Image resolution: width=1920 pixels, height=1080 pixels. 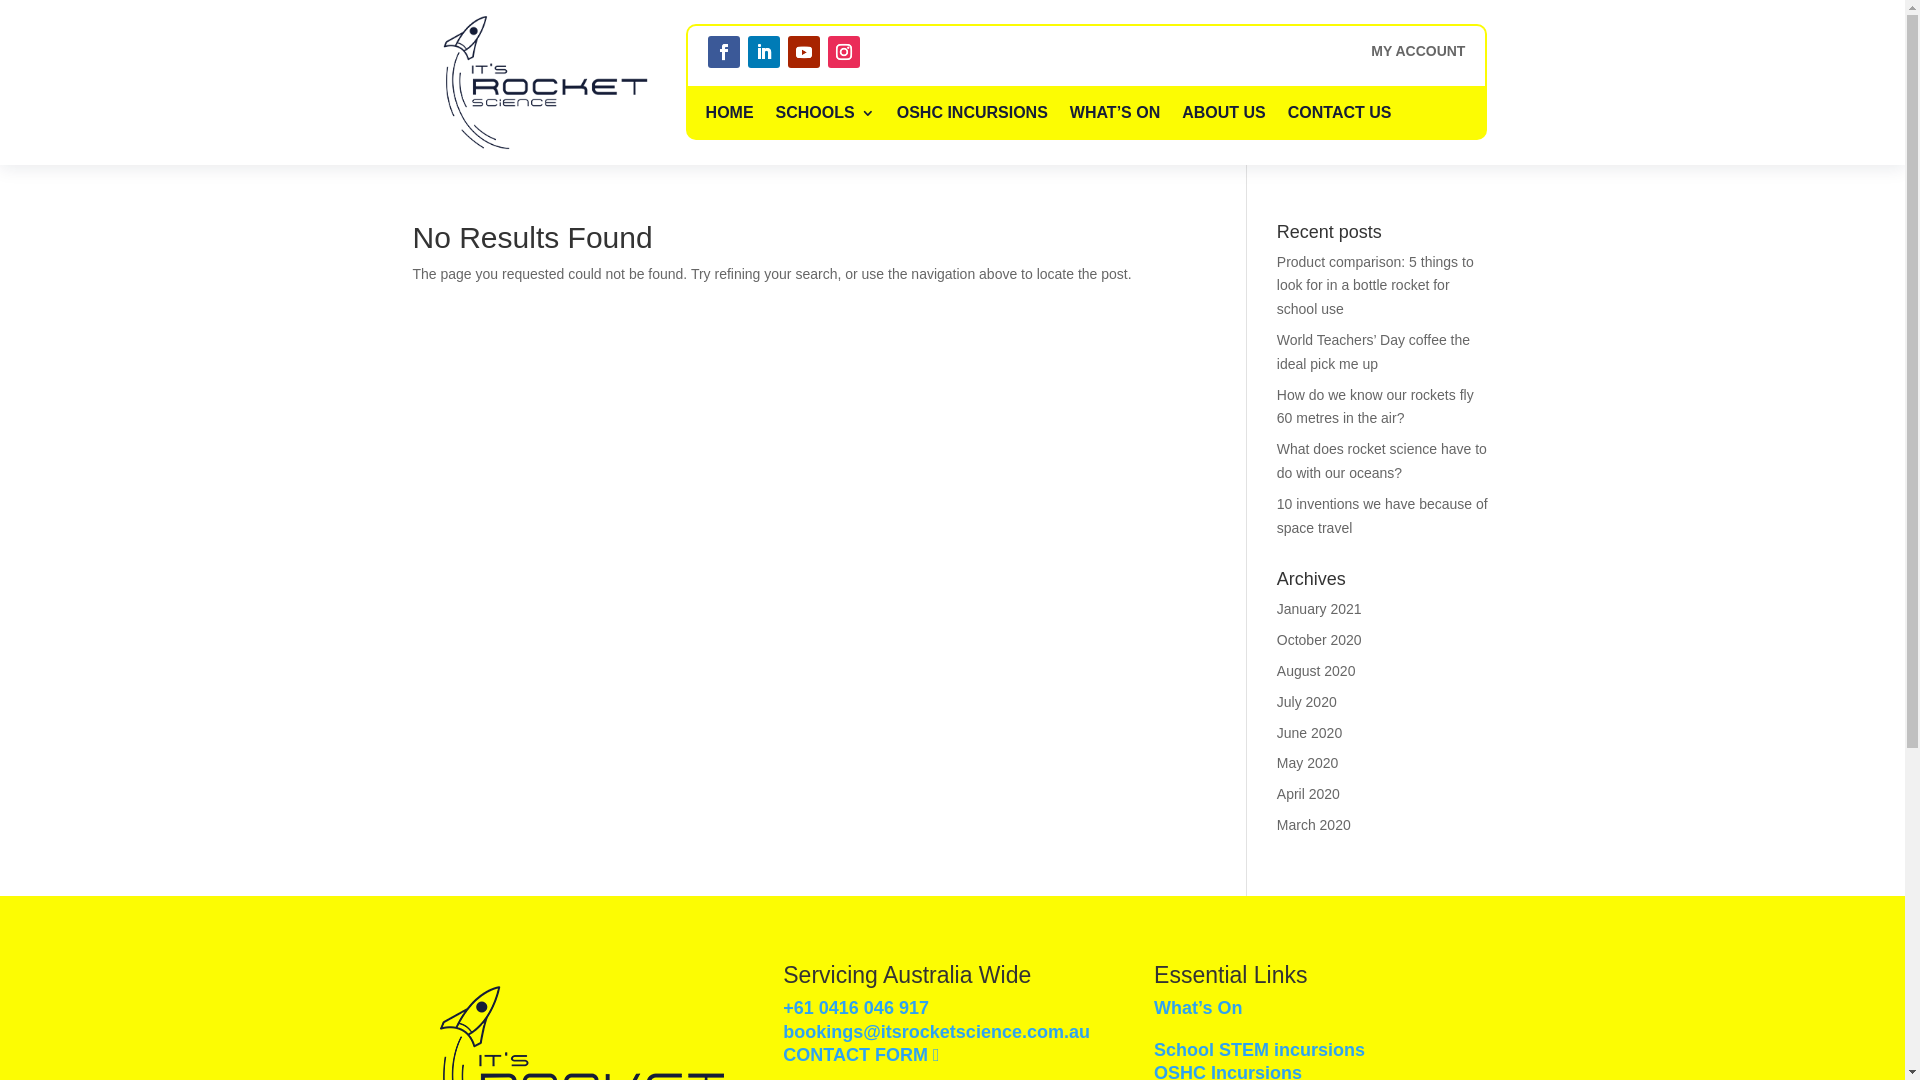 What do you see at coordinates (1308, 763) in the screenshot?
I see `May 2020` at bounding box center [1308, 763].